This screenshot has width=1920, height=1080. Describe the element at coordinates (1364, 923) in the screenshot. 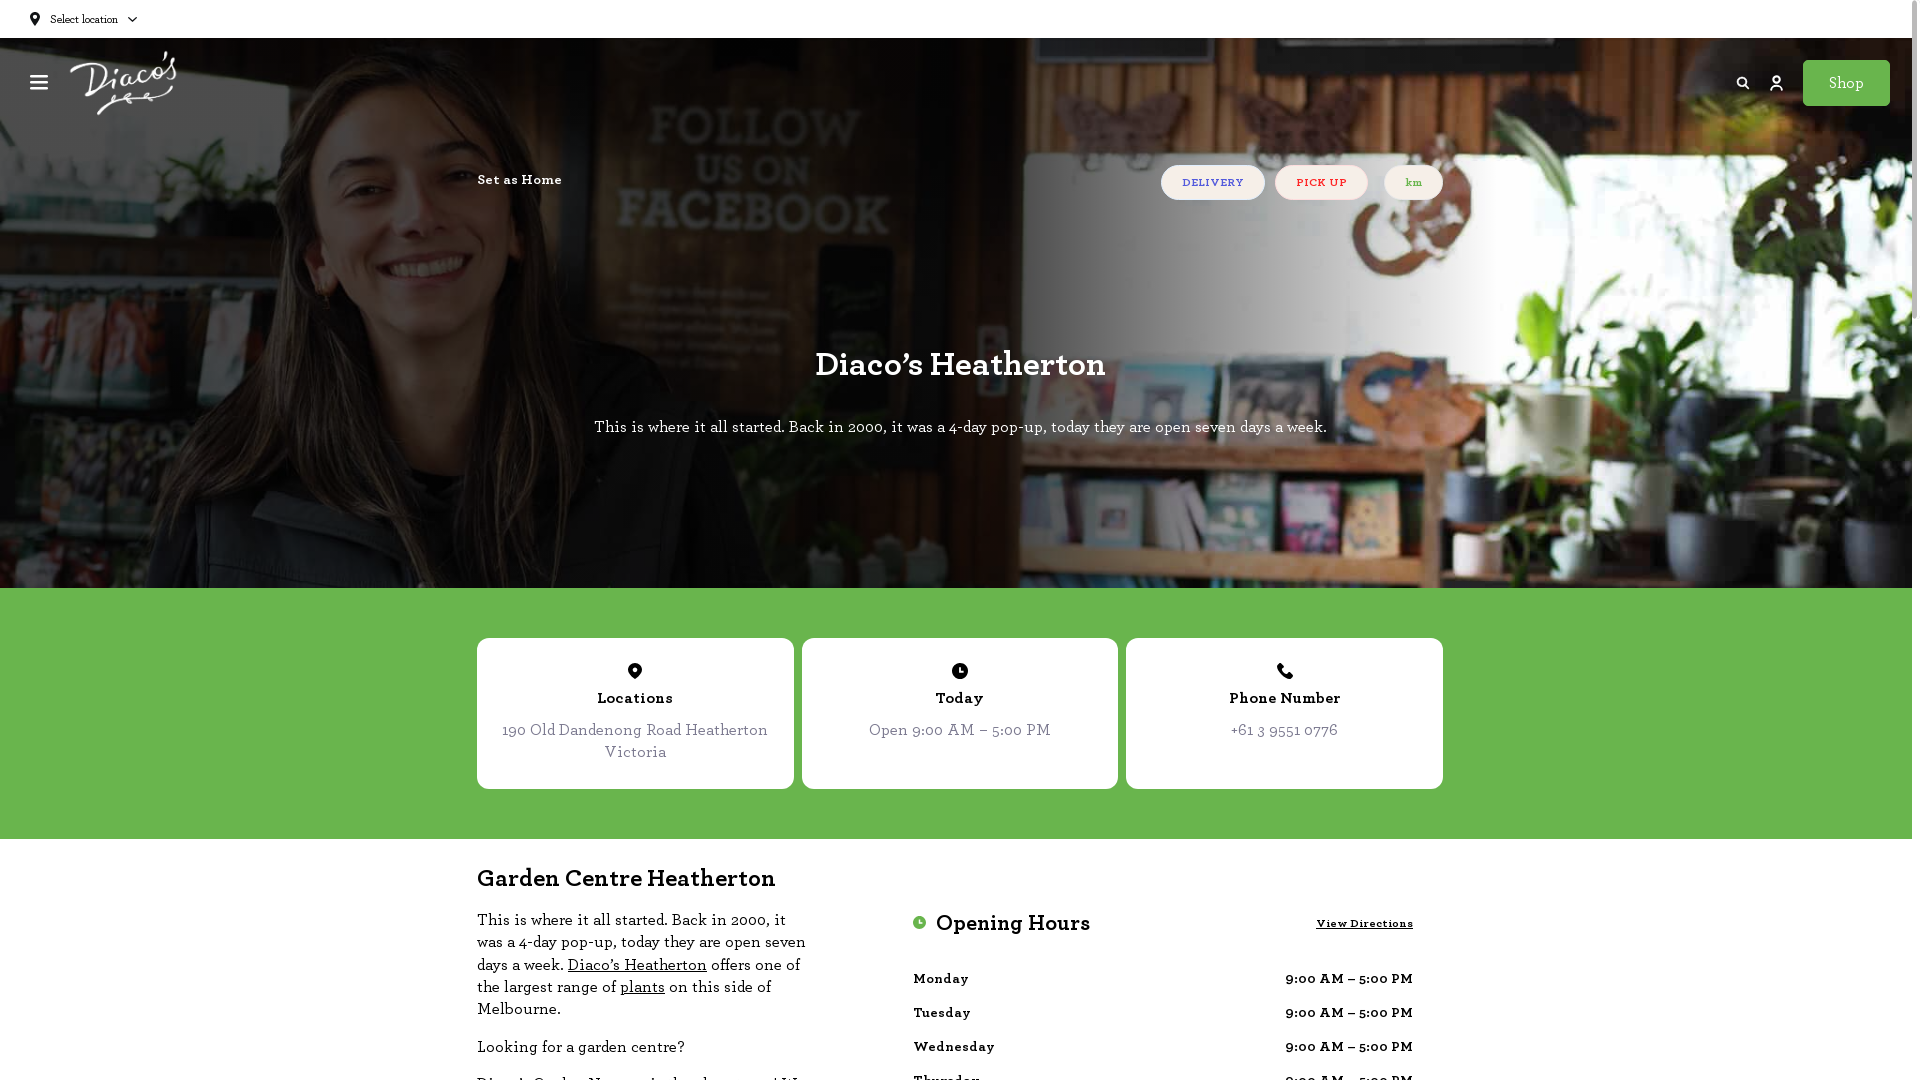

I see `View Directions` at that location.